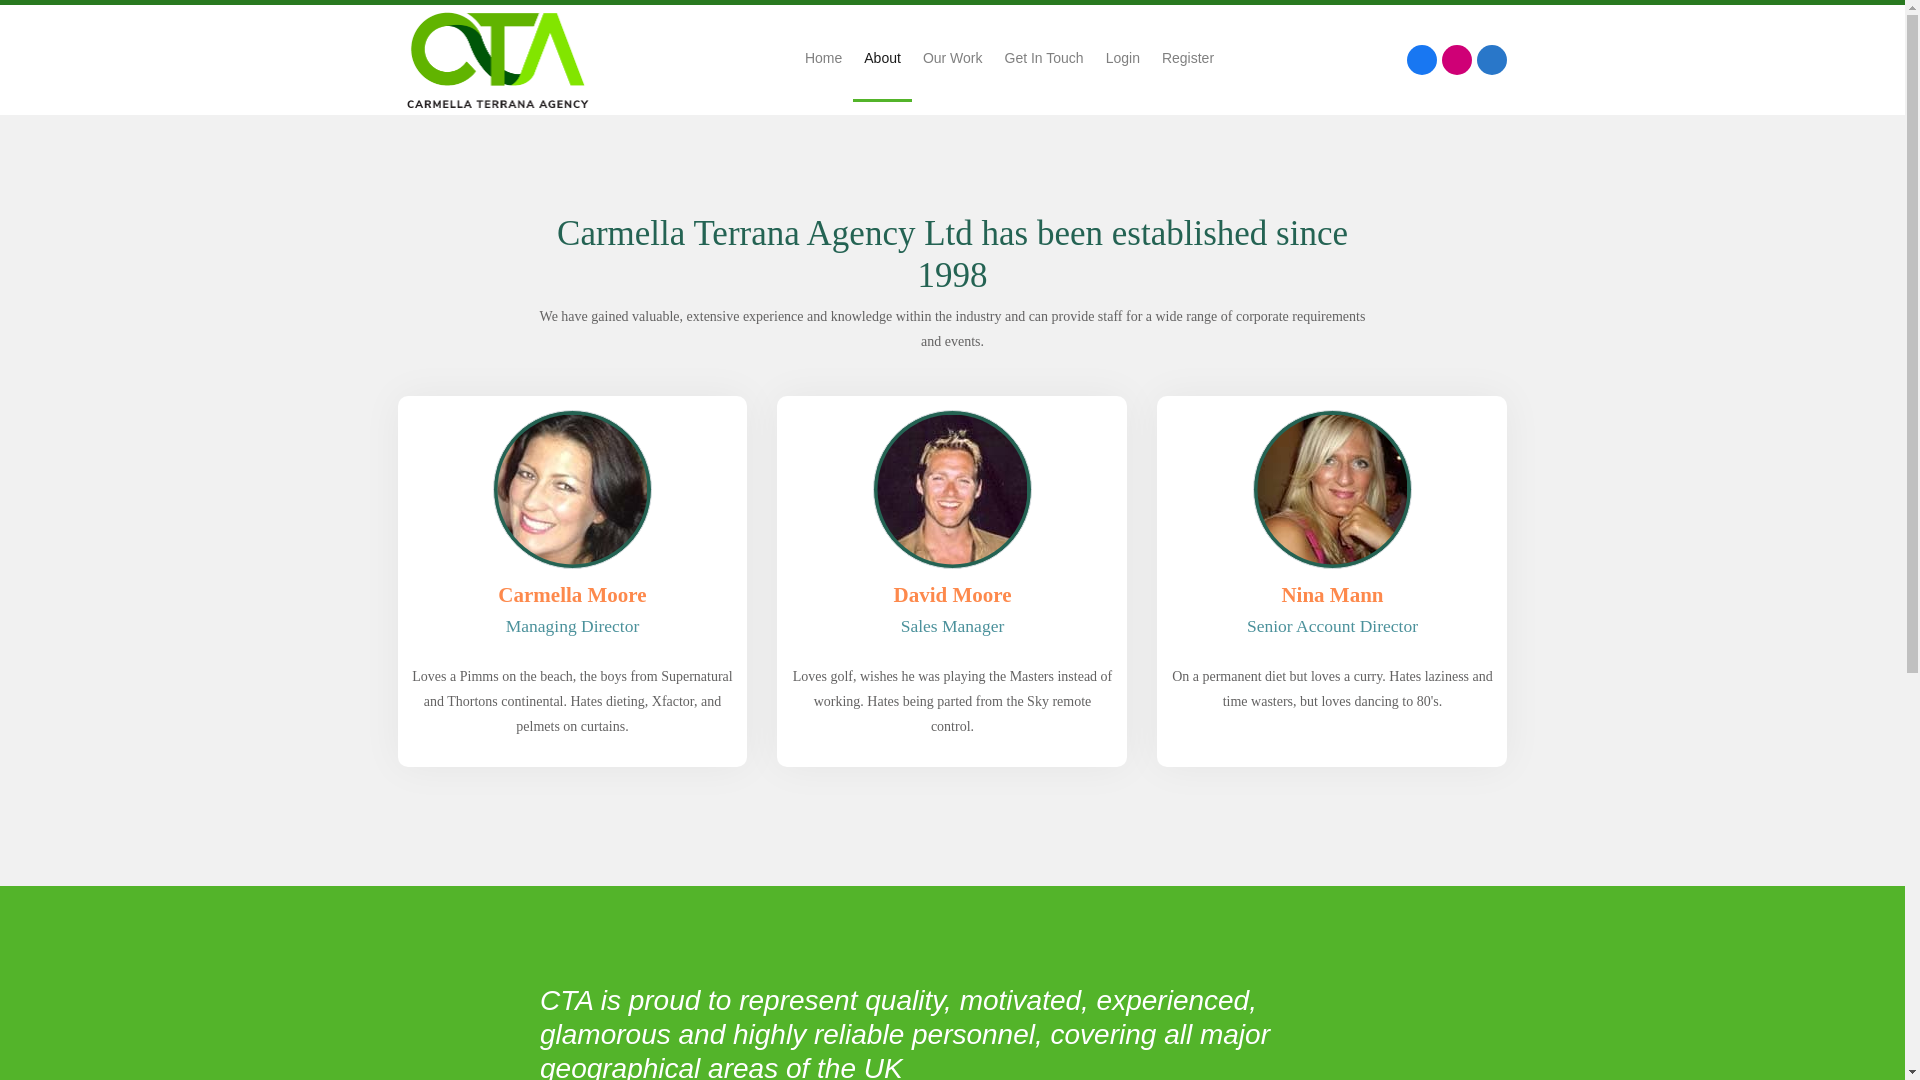 This screenshot has height=1080, width=1920. What do you see at coordinates (1044, 60) in the screenshot?
I see `Get In Touch` at bounding box center [1044, 60].